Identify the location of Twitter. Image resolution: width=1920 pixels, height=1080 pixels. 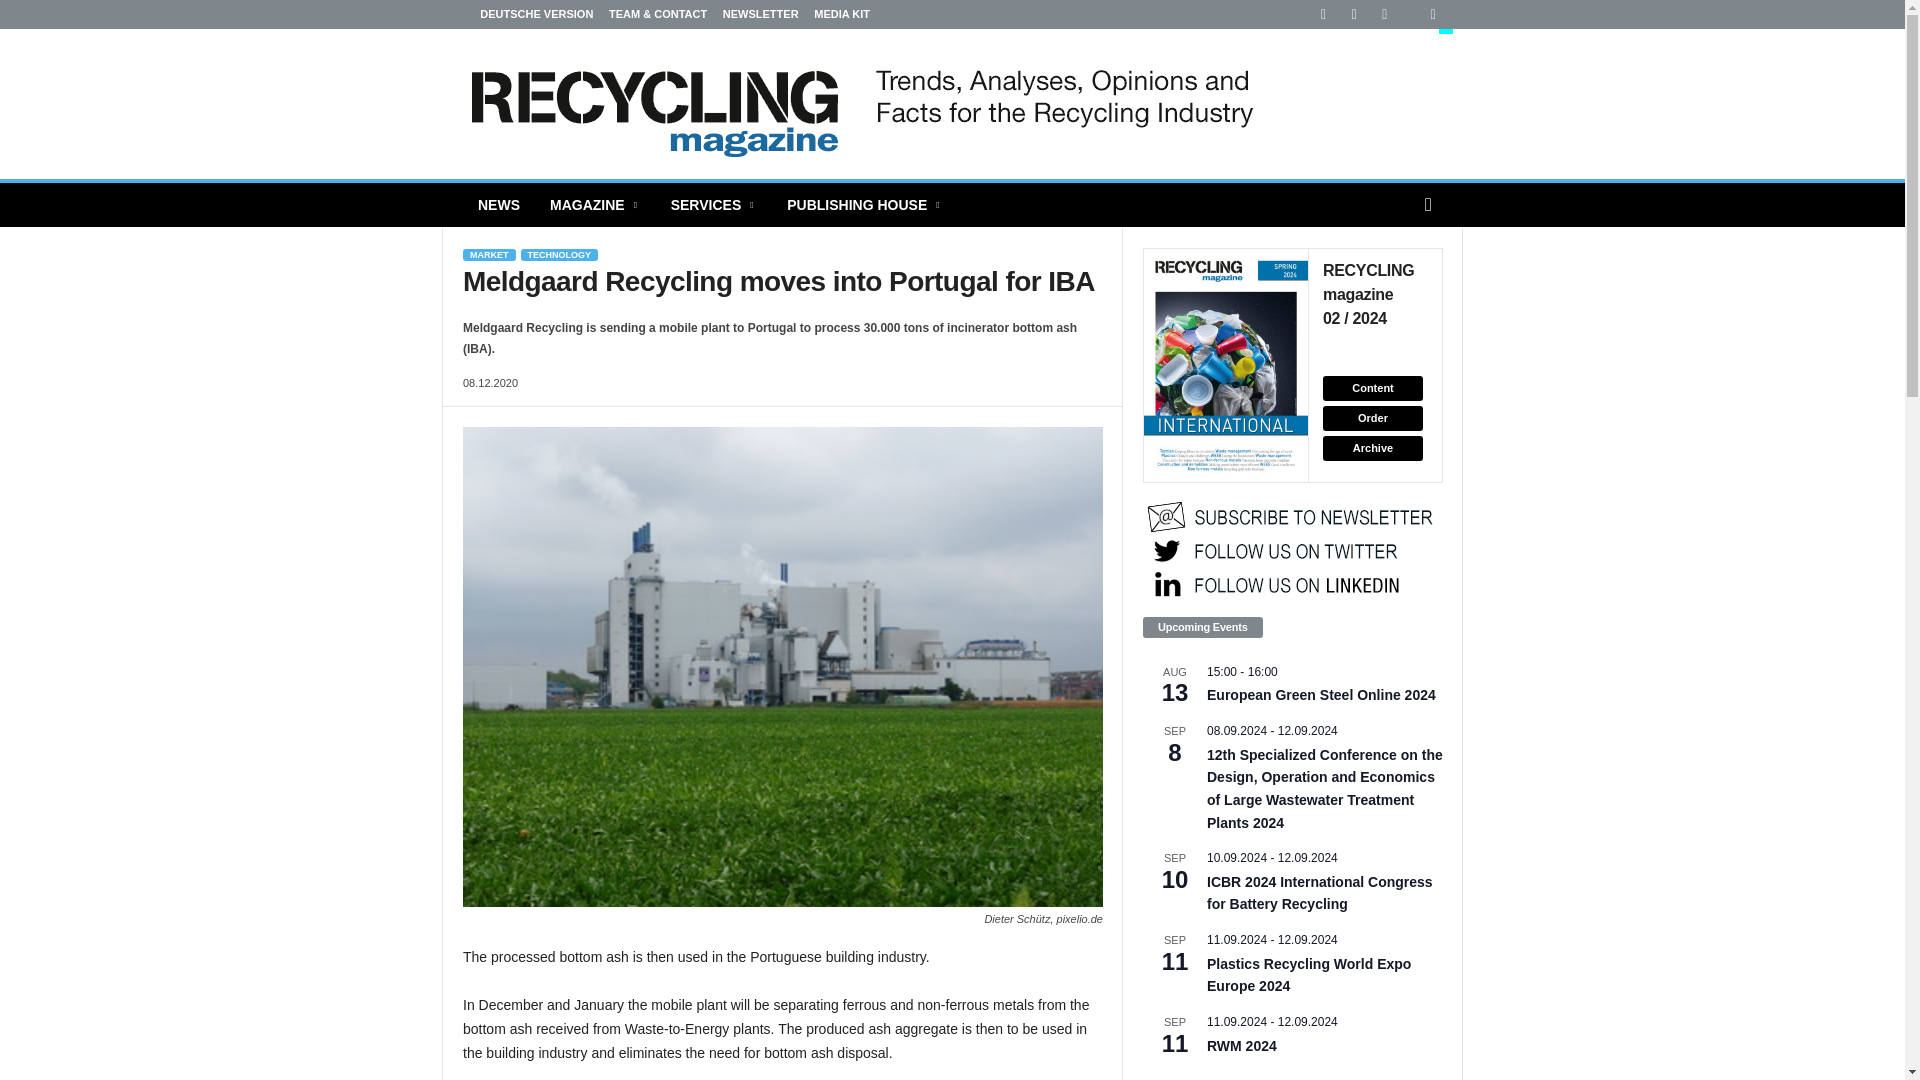
(1424, 14).